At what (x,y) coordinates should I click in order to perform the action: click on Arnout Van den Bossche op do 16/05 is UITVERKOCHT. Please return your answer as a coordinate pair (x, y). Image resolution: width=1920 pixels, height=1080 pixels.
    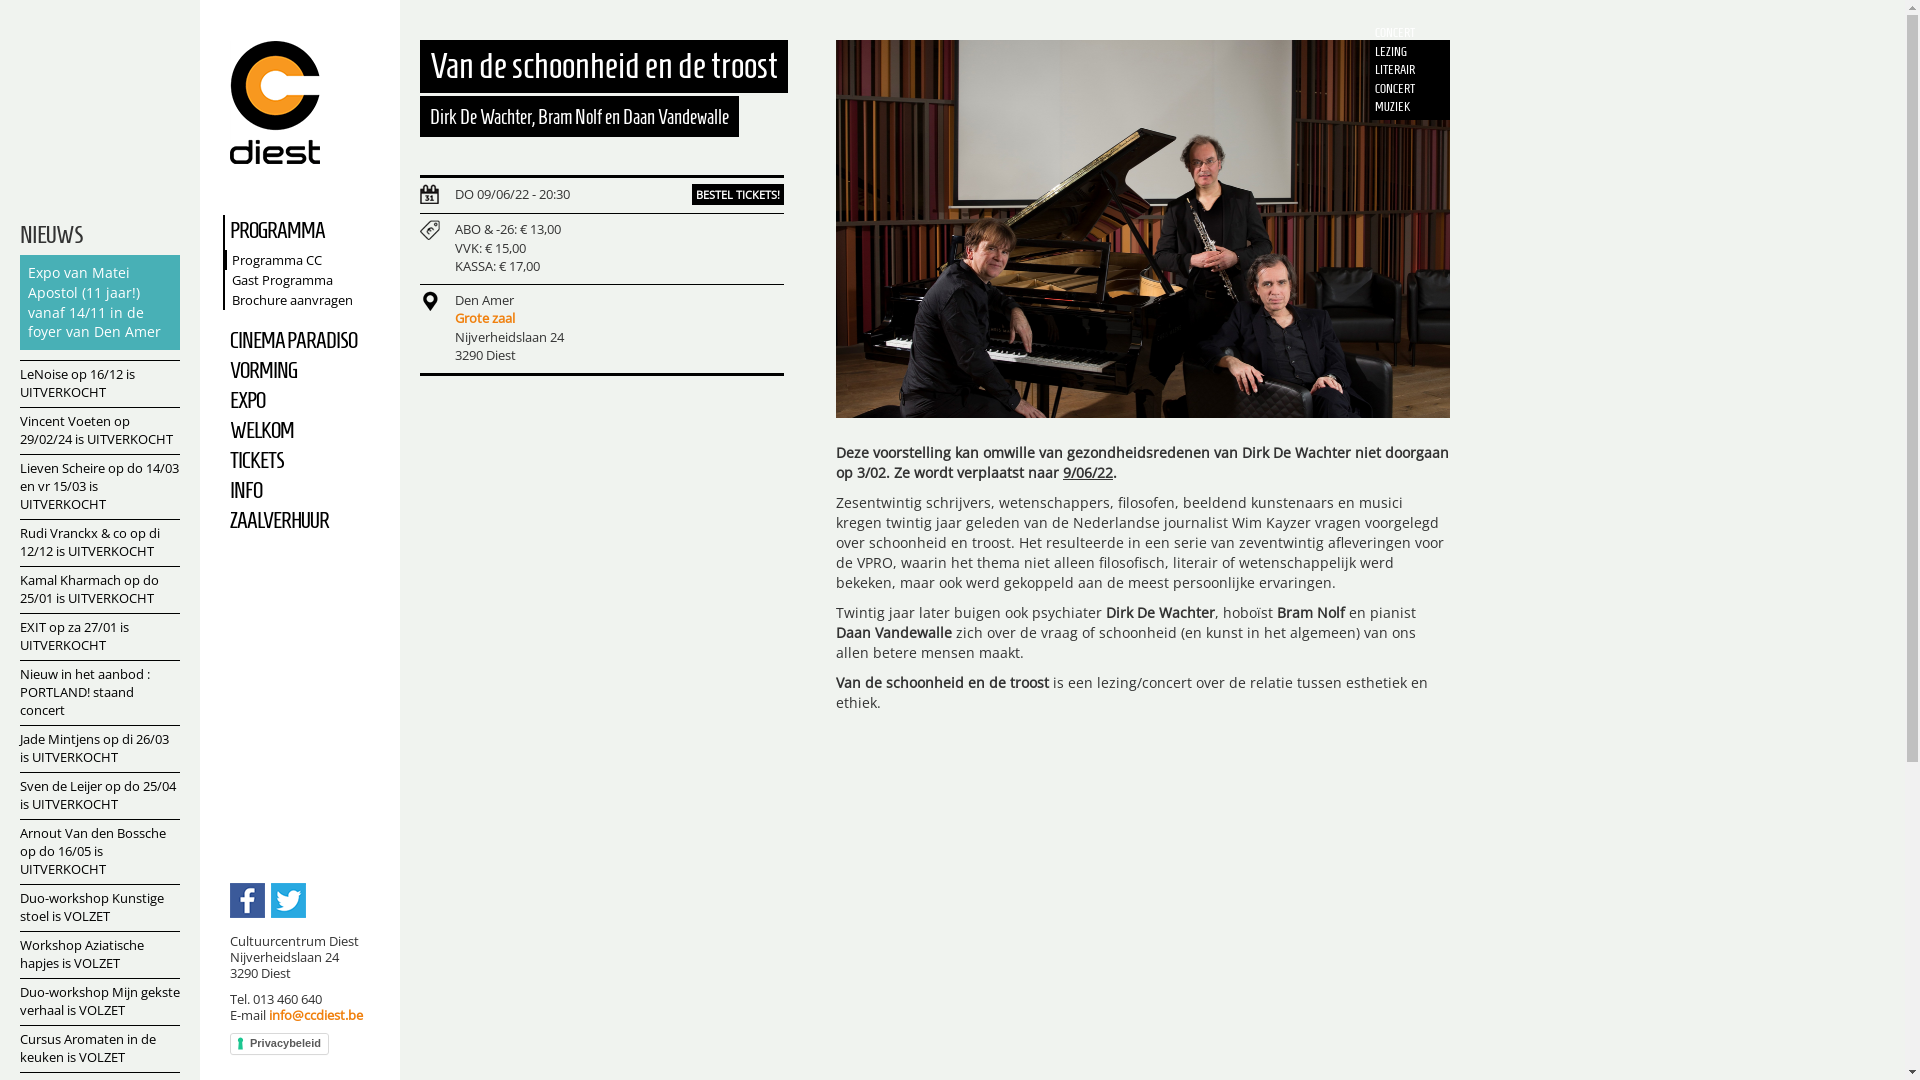
    Looking at the image, I should click on (100, 852).